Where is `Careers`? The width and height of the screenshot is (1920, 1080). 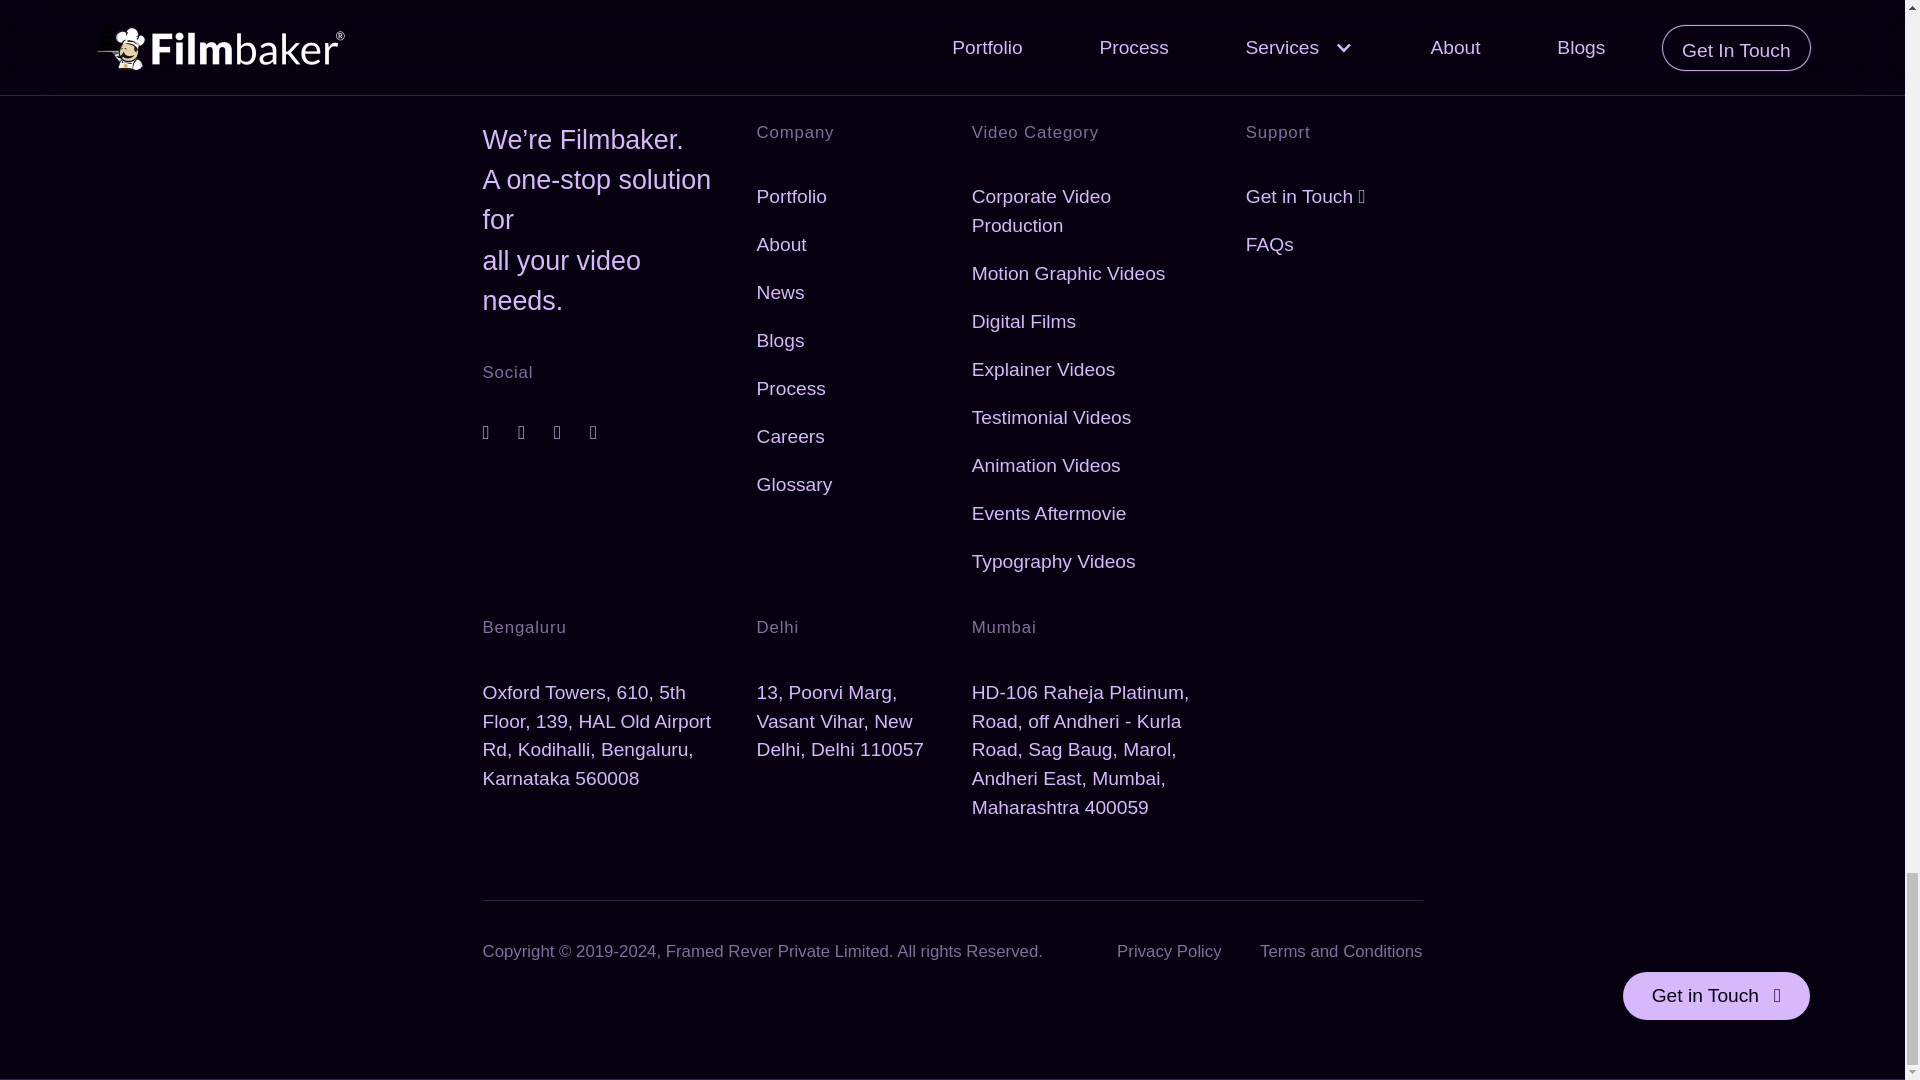 Careers is located at coordinates (800, 438).